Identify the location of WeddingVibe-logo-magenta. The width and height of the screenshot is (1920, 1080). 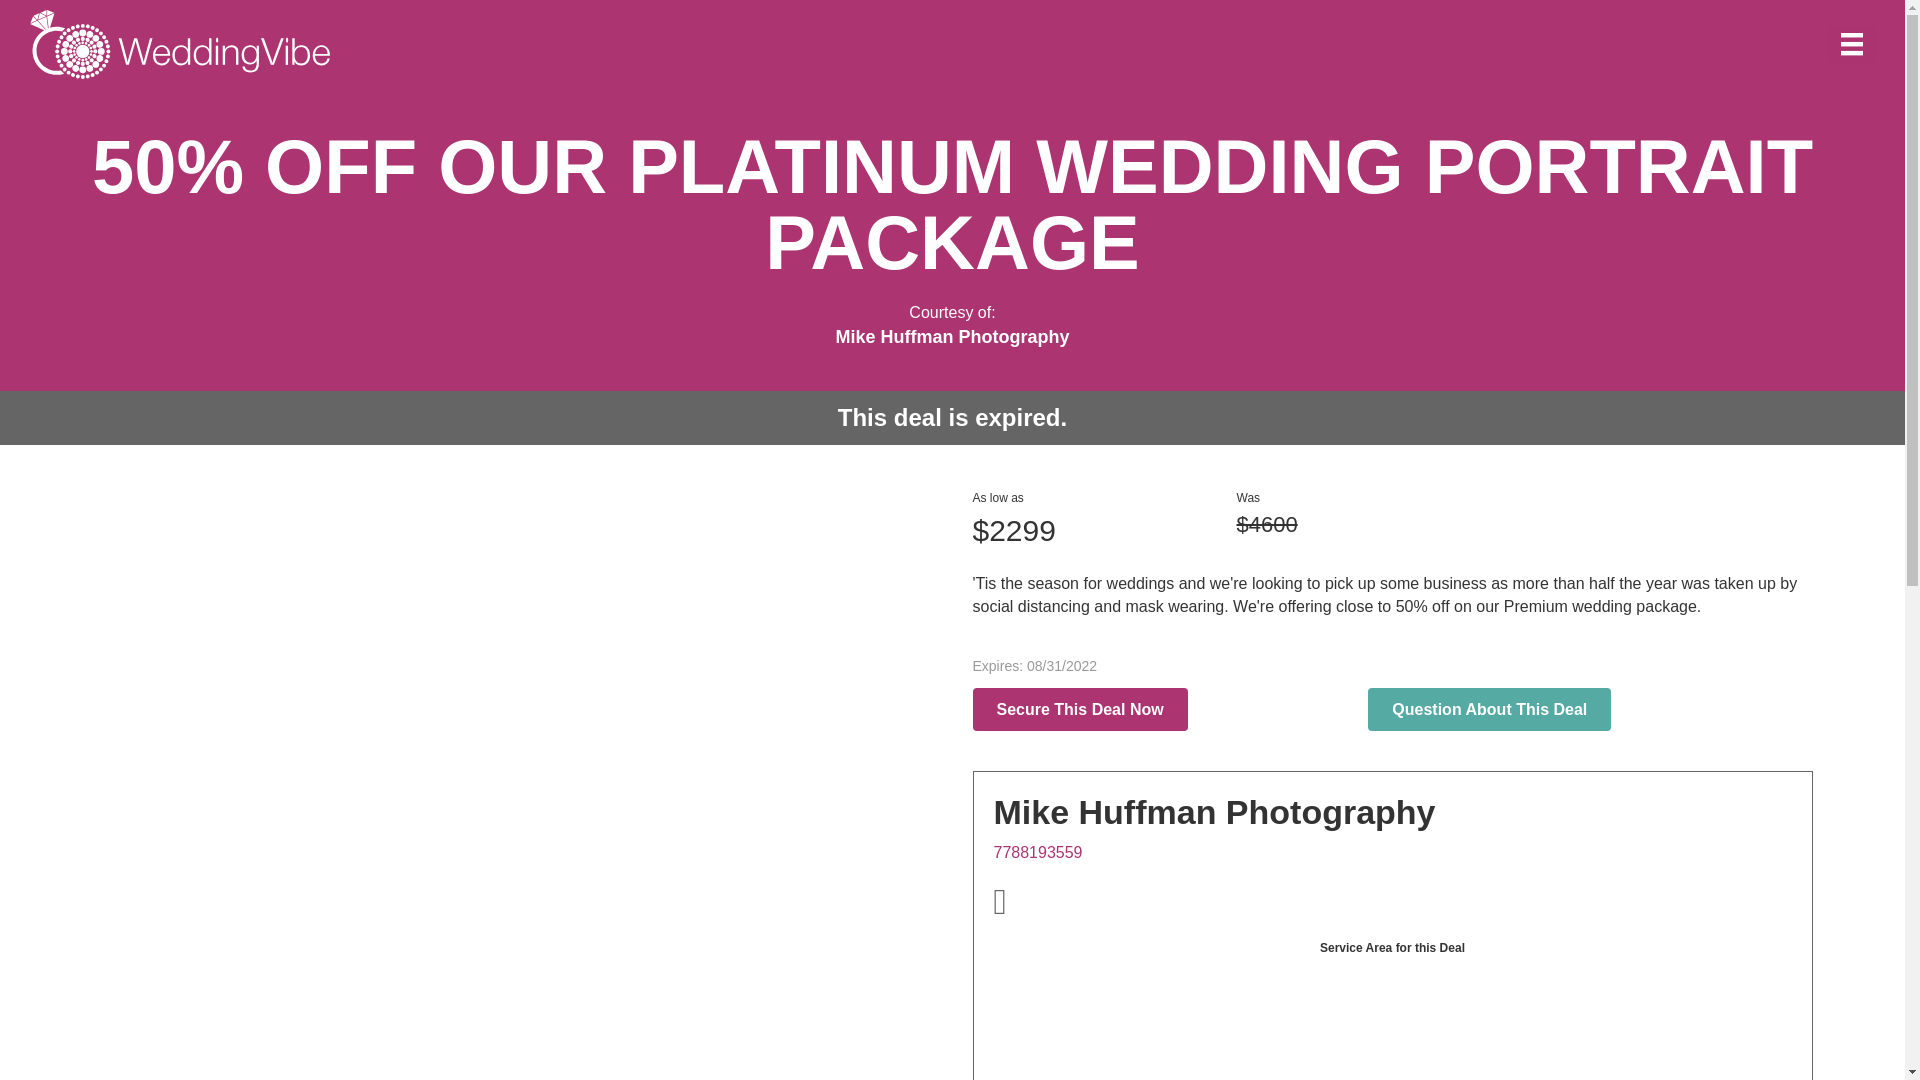
(180, 44).